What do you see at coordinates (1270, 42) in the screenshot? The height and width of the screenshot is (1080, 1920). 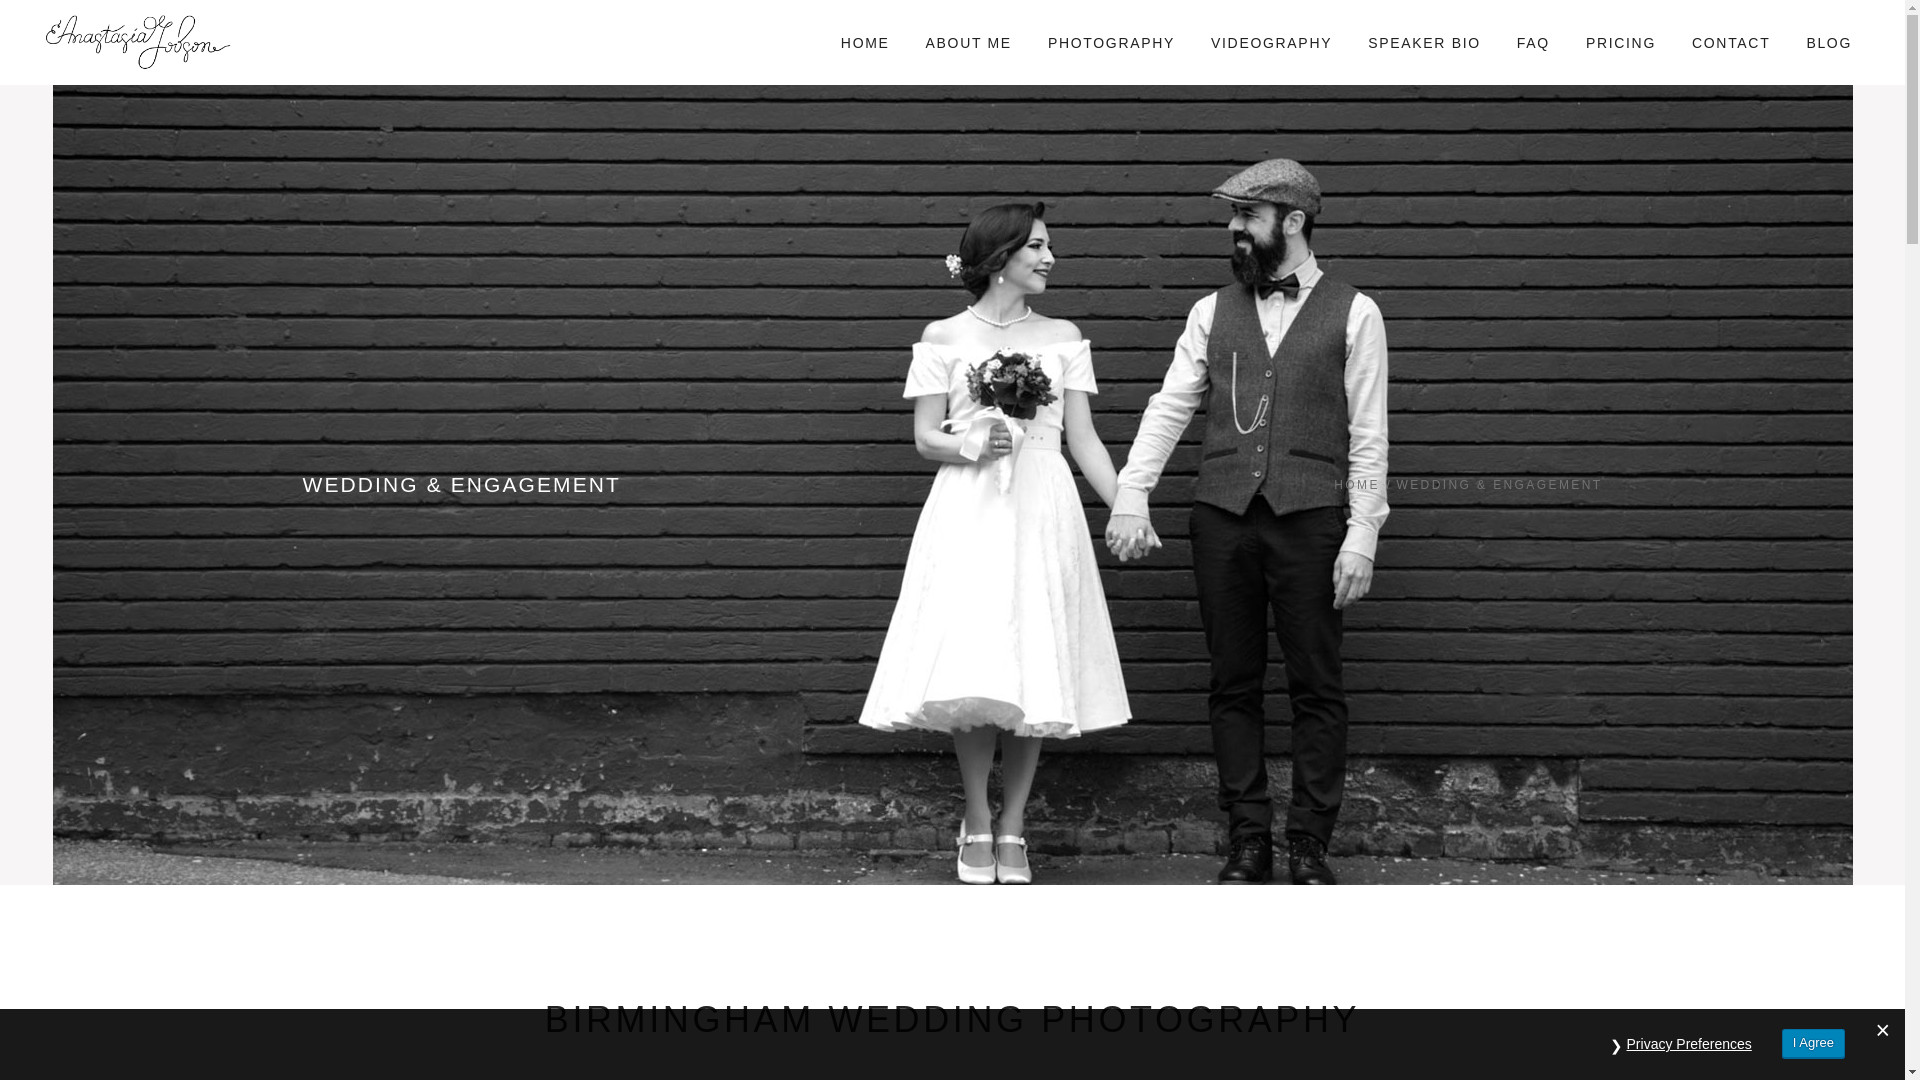 I see `VIDEOGRAPHY` at bounding box center [1270, 42].